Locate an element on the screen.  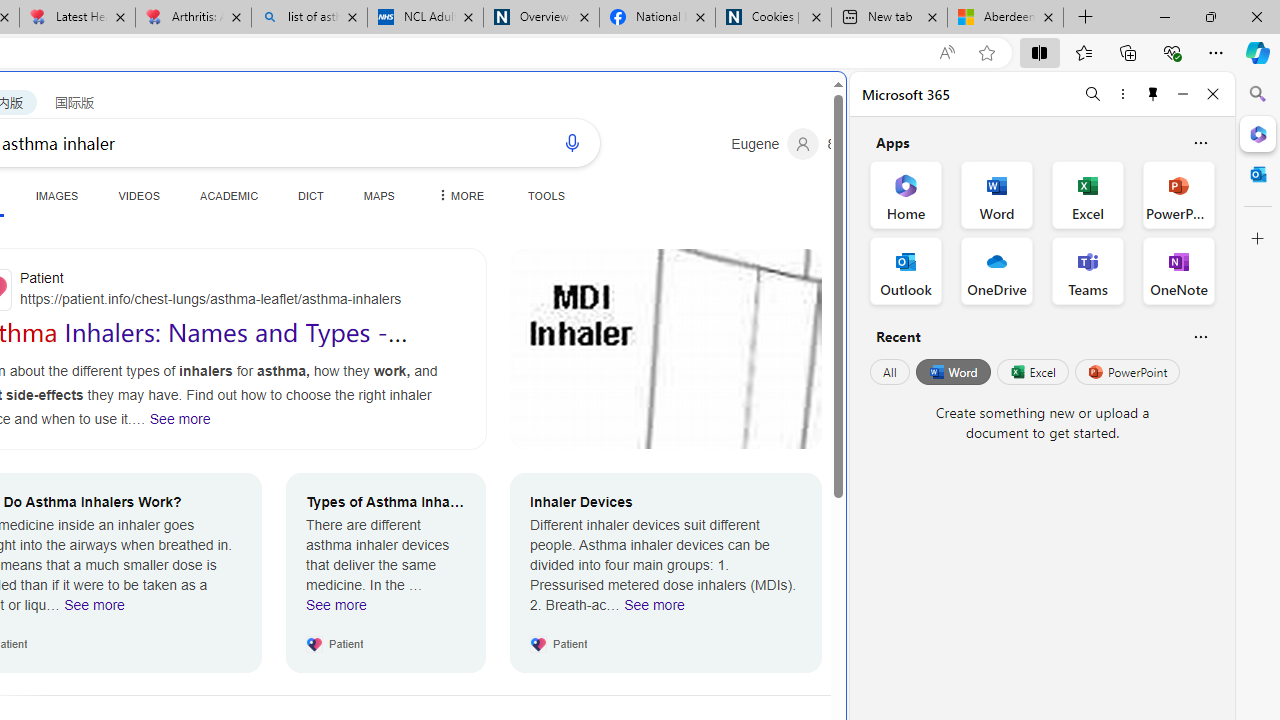
Teams Office App is located at coordinates (1088, 270).